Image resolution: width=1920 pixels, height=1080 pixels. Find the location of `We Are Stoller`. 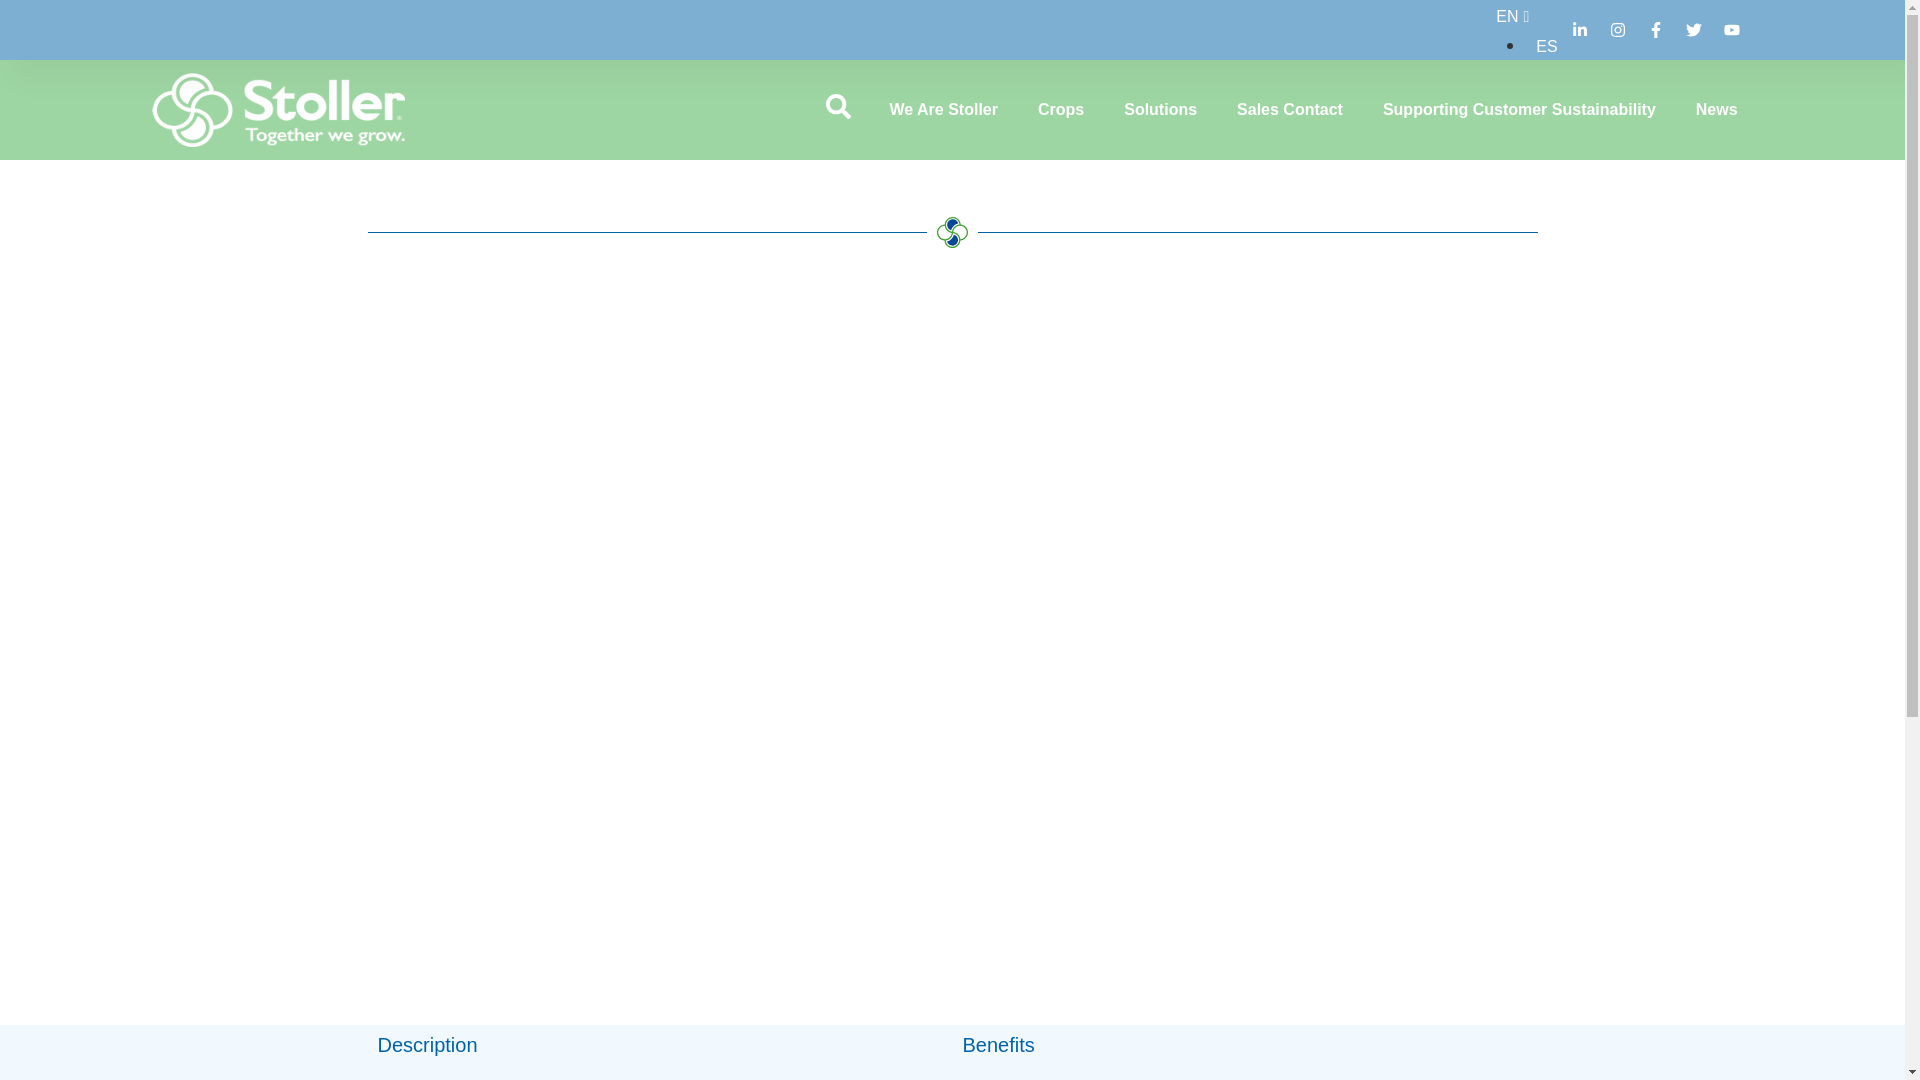

We Are Stoller is located at coordinates (942, 110).